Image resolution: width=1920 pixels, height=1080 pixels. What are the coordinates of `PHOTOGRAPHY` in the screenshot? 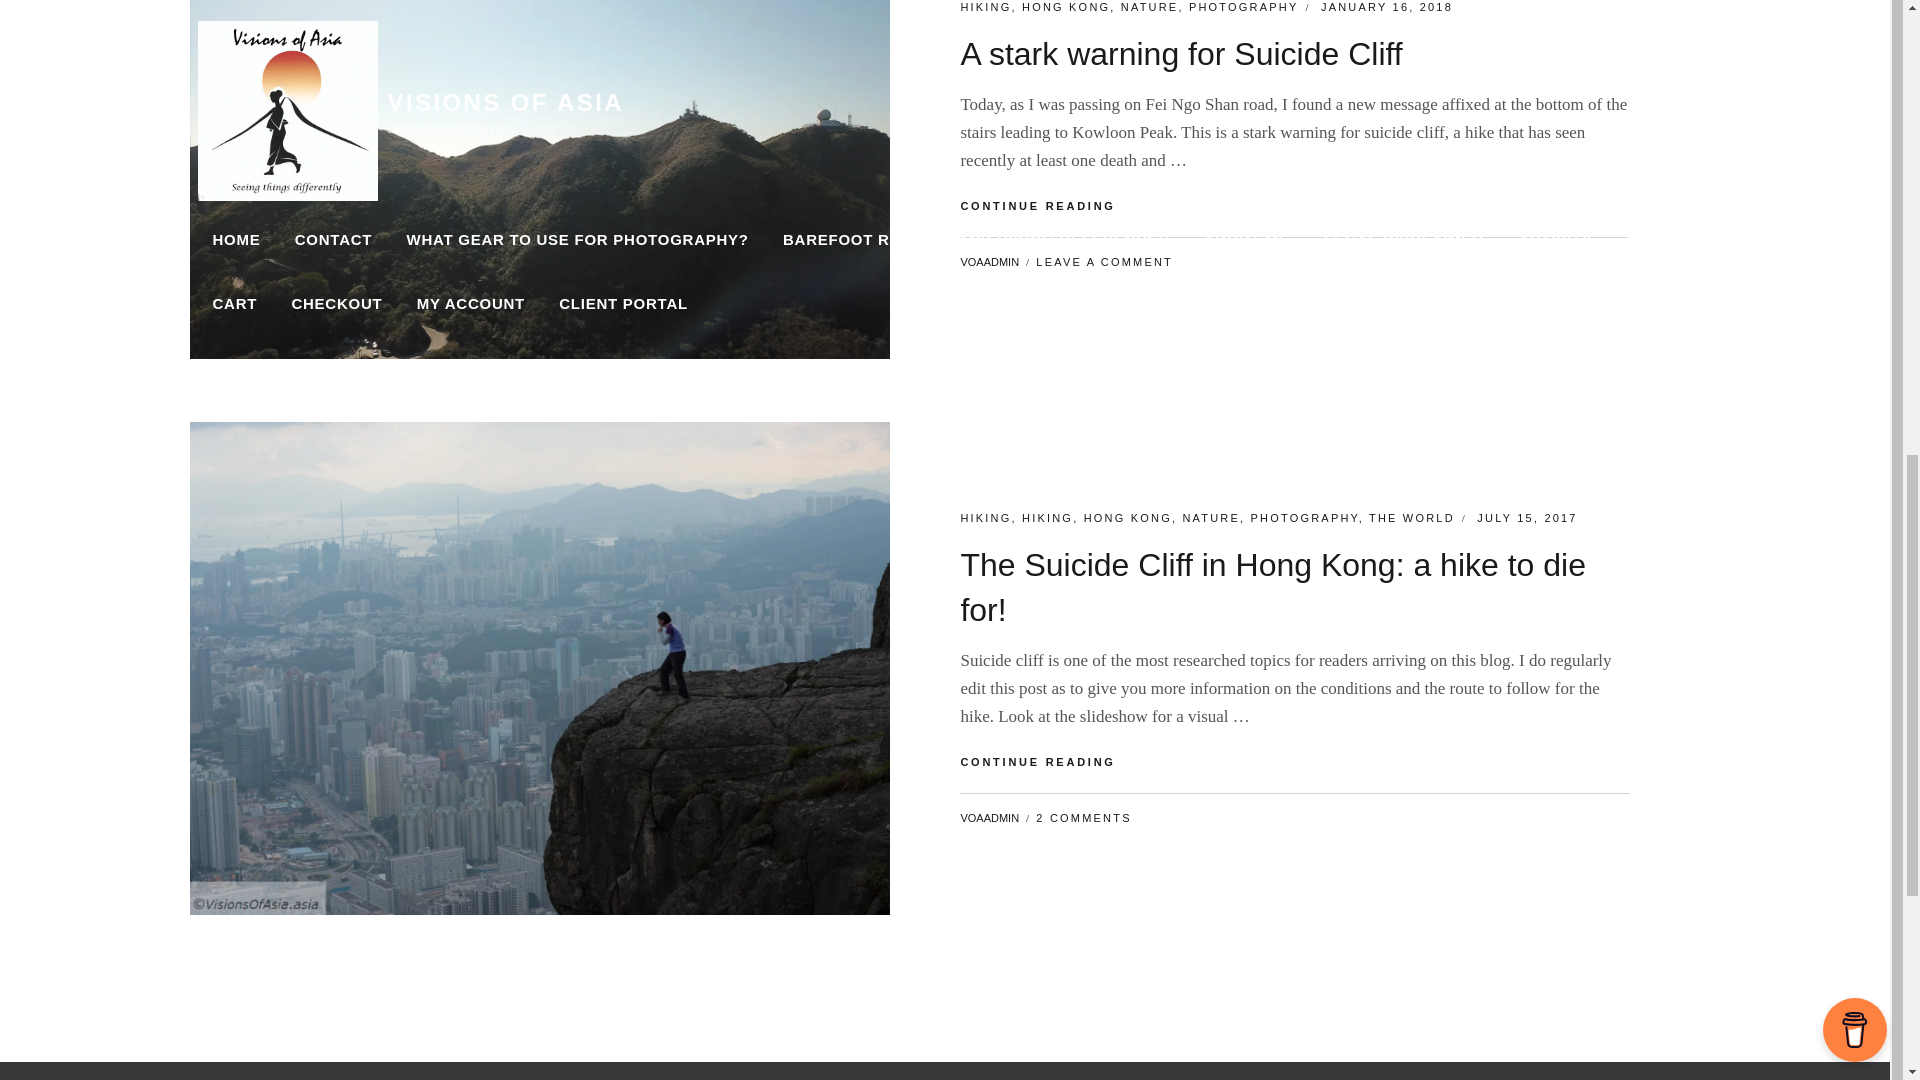 It's located at (1244, 6).